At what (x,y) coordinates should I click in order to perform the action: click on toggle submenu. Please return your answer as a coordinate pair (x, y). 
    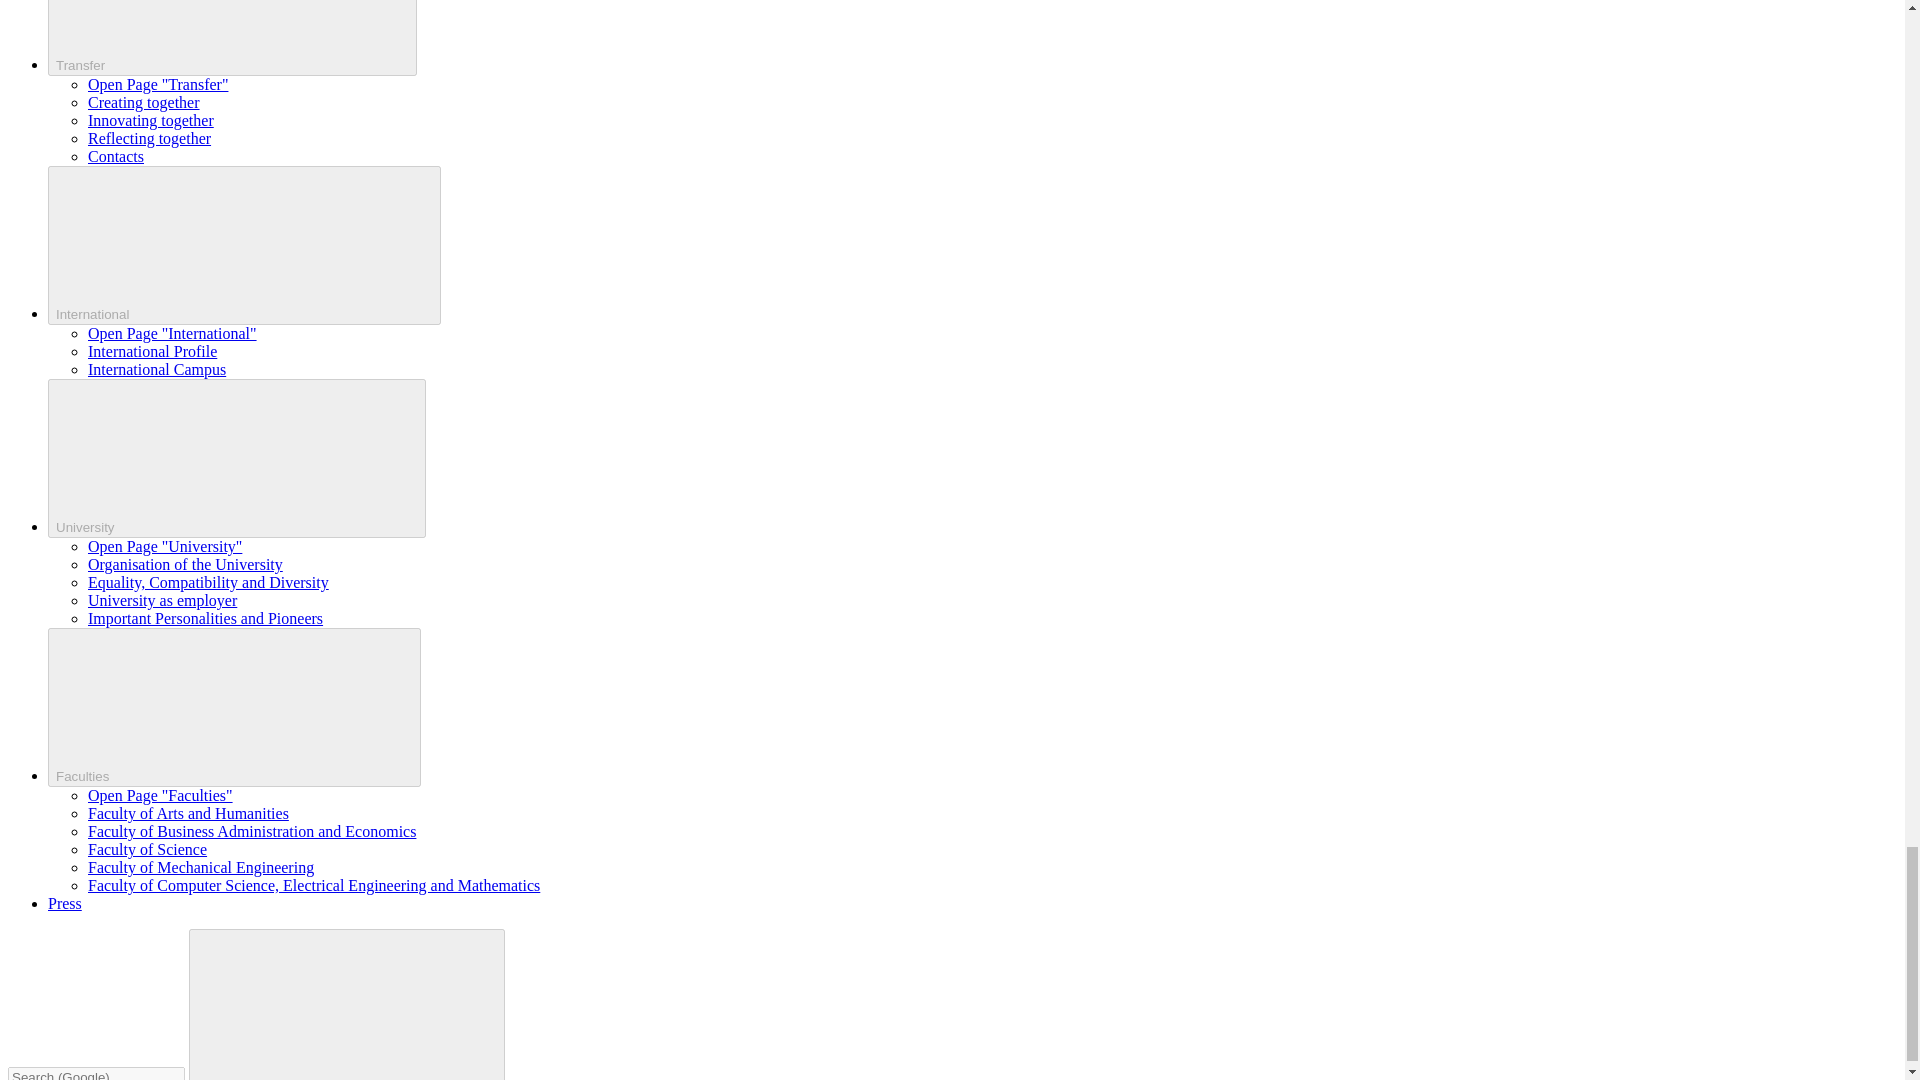
    Looking at the image, I should click on (232, 38).